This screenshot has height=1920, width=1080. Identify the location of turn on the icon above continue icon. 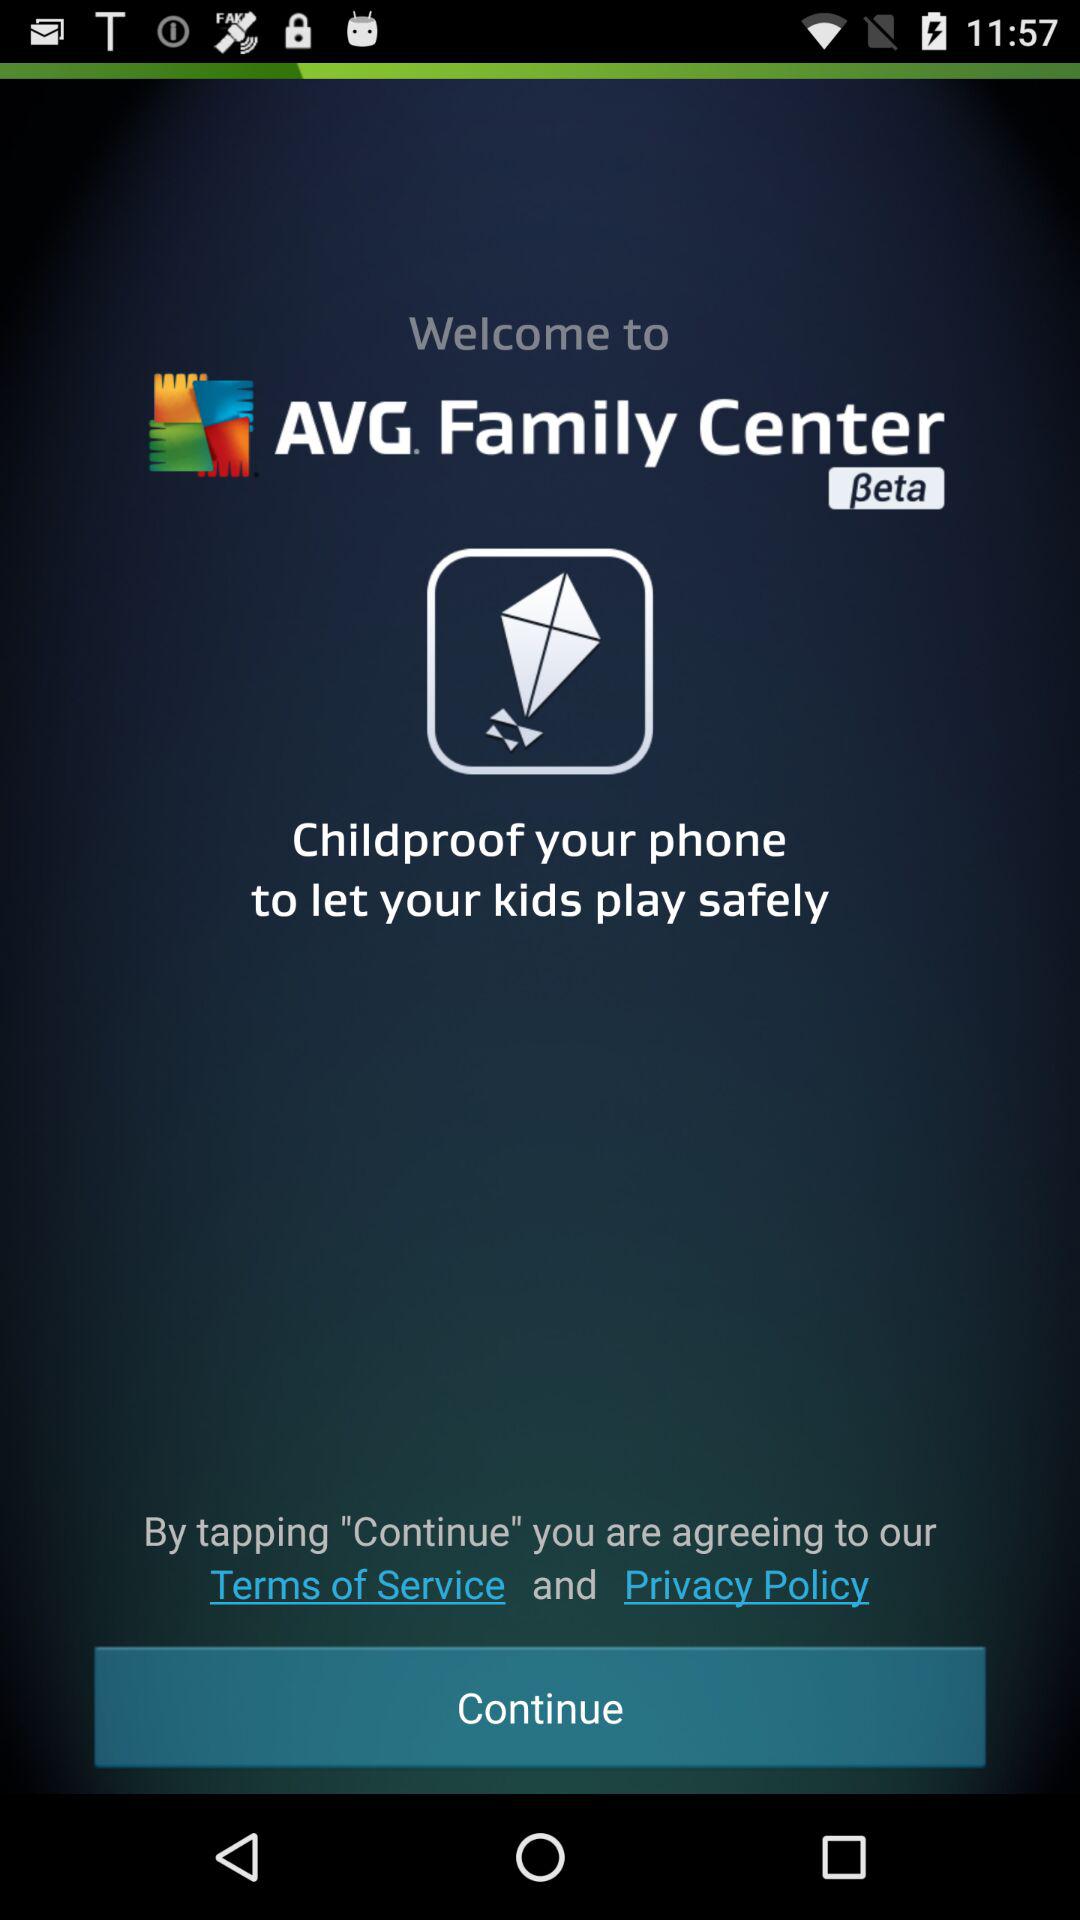
(746, 1584).